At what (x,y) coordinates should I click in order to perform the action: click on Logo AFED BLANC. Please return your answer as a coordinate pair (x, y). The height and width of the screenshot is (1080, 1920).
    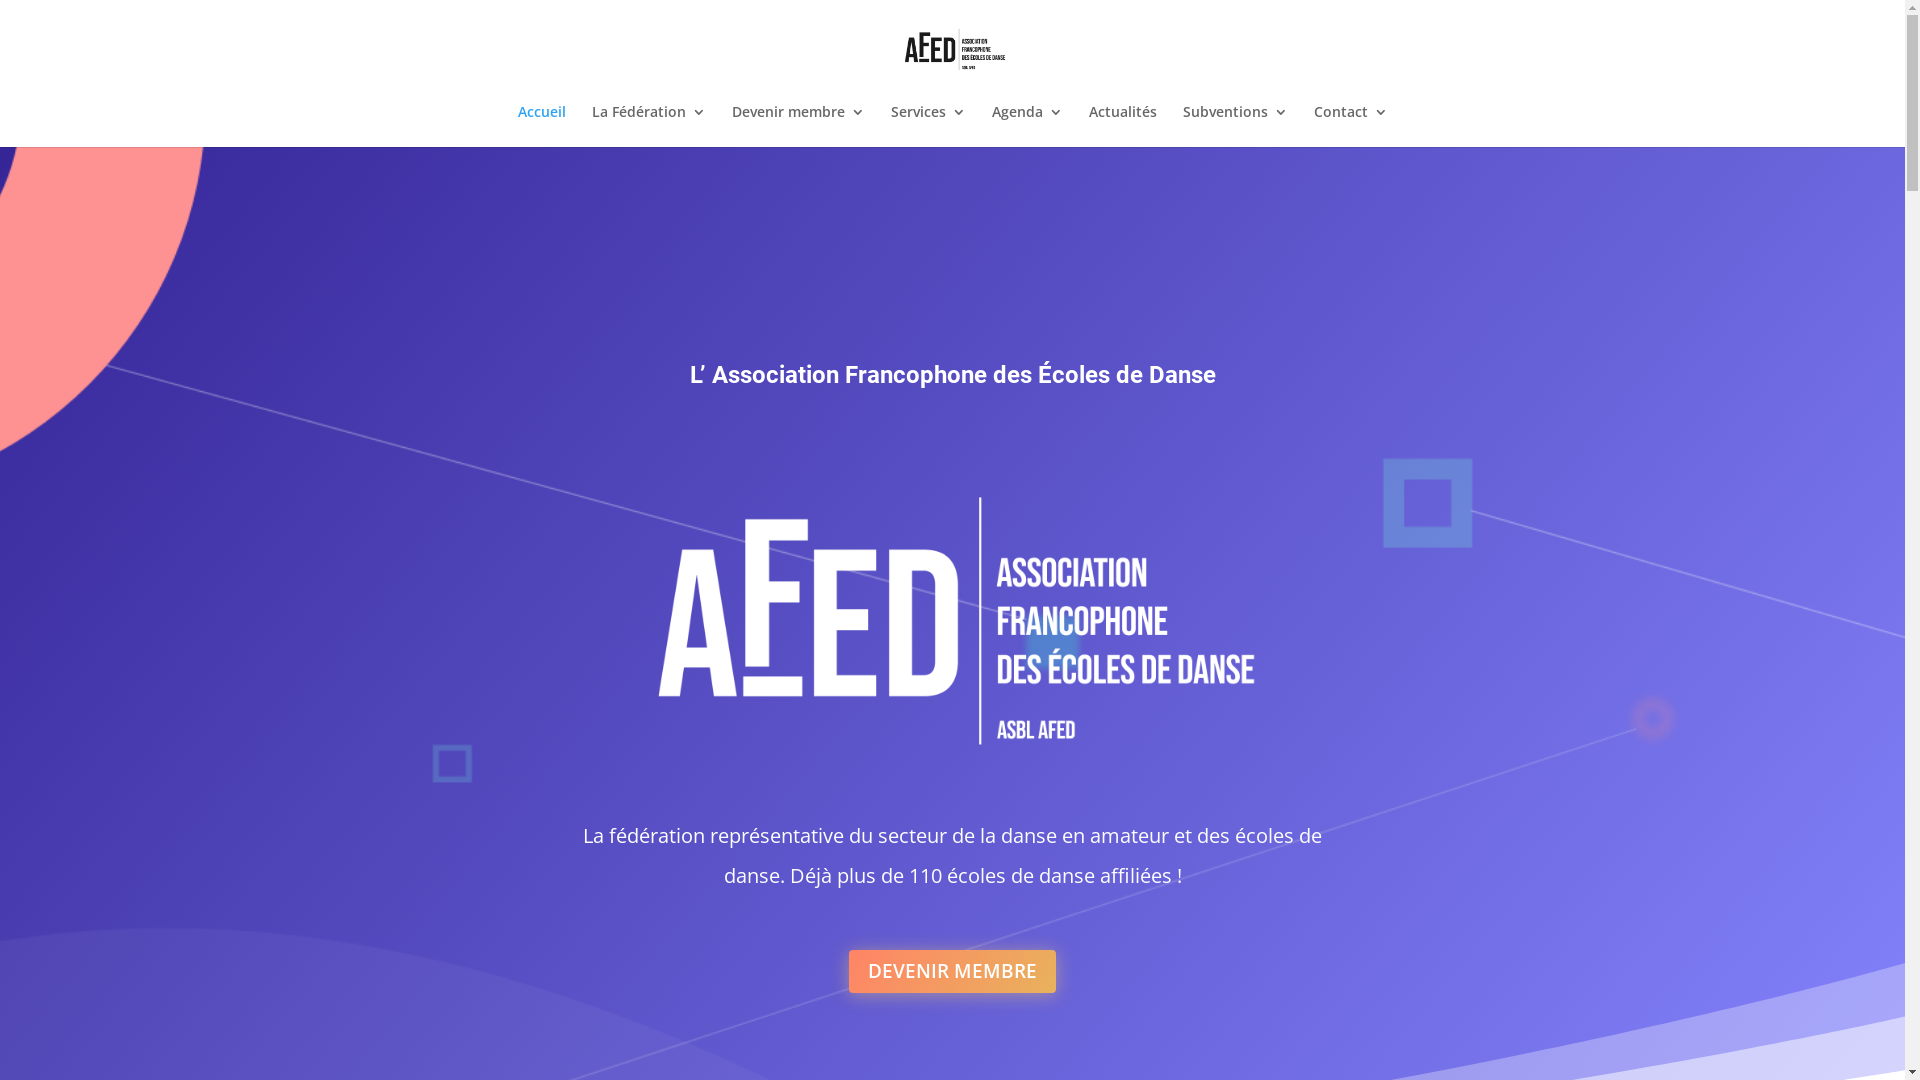
    Looking at the image, I should click on (952, 624).